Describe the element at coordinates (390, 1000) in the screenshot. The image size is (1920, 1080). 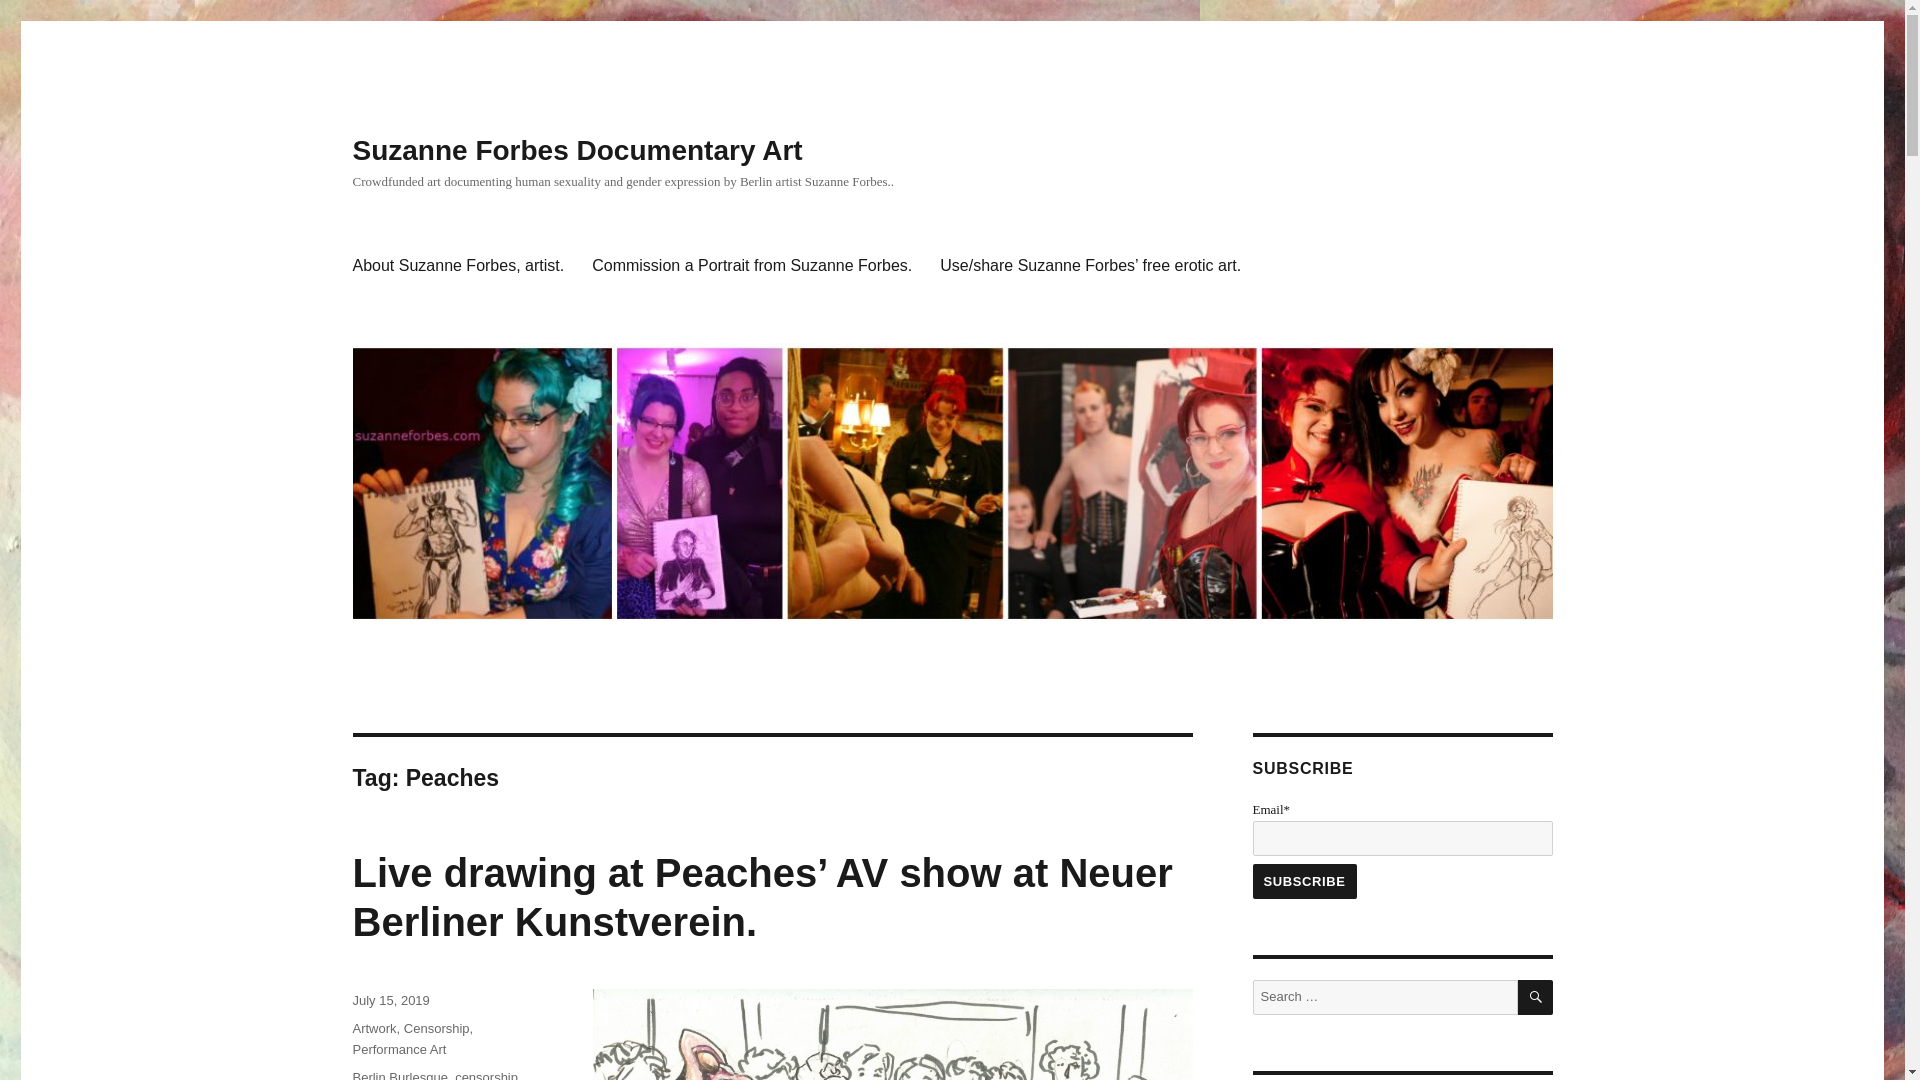
I see `July 15, 2019` at that location.